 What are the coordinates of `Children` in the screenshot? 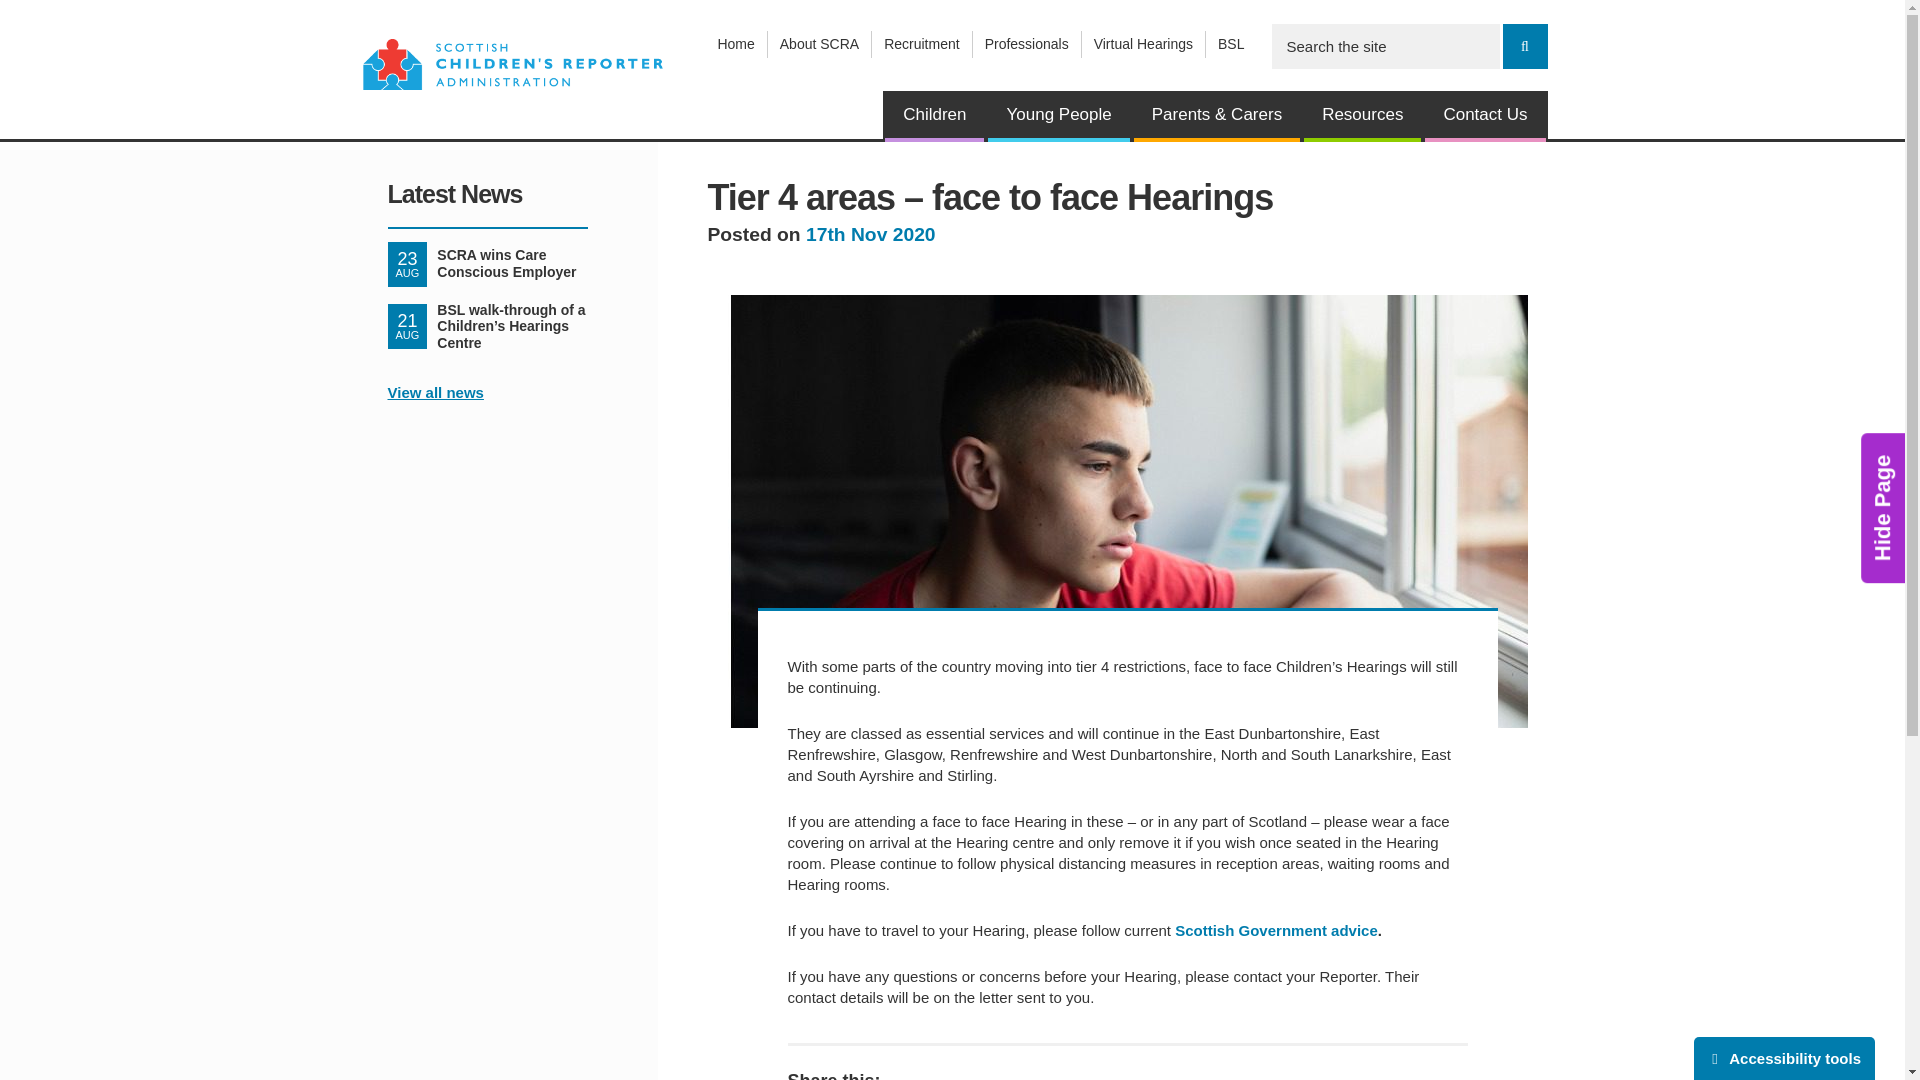 It's located at (934, 116).